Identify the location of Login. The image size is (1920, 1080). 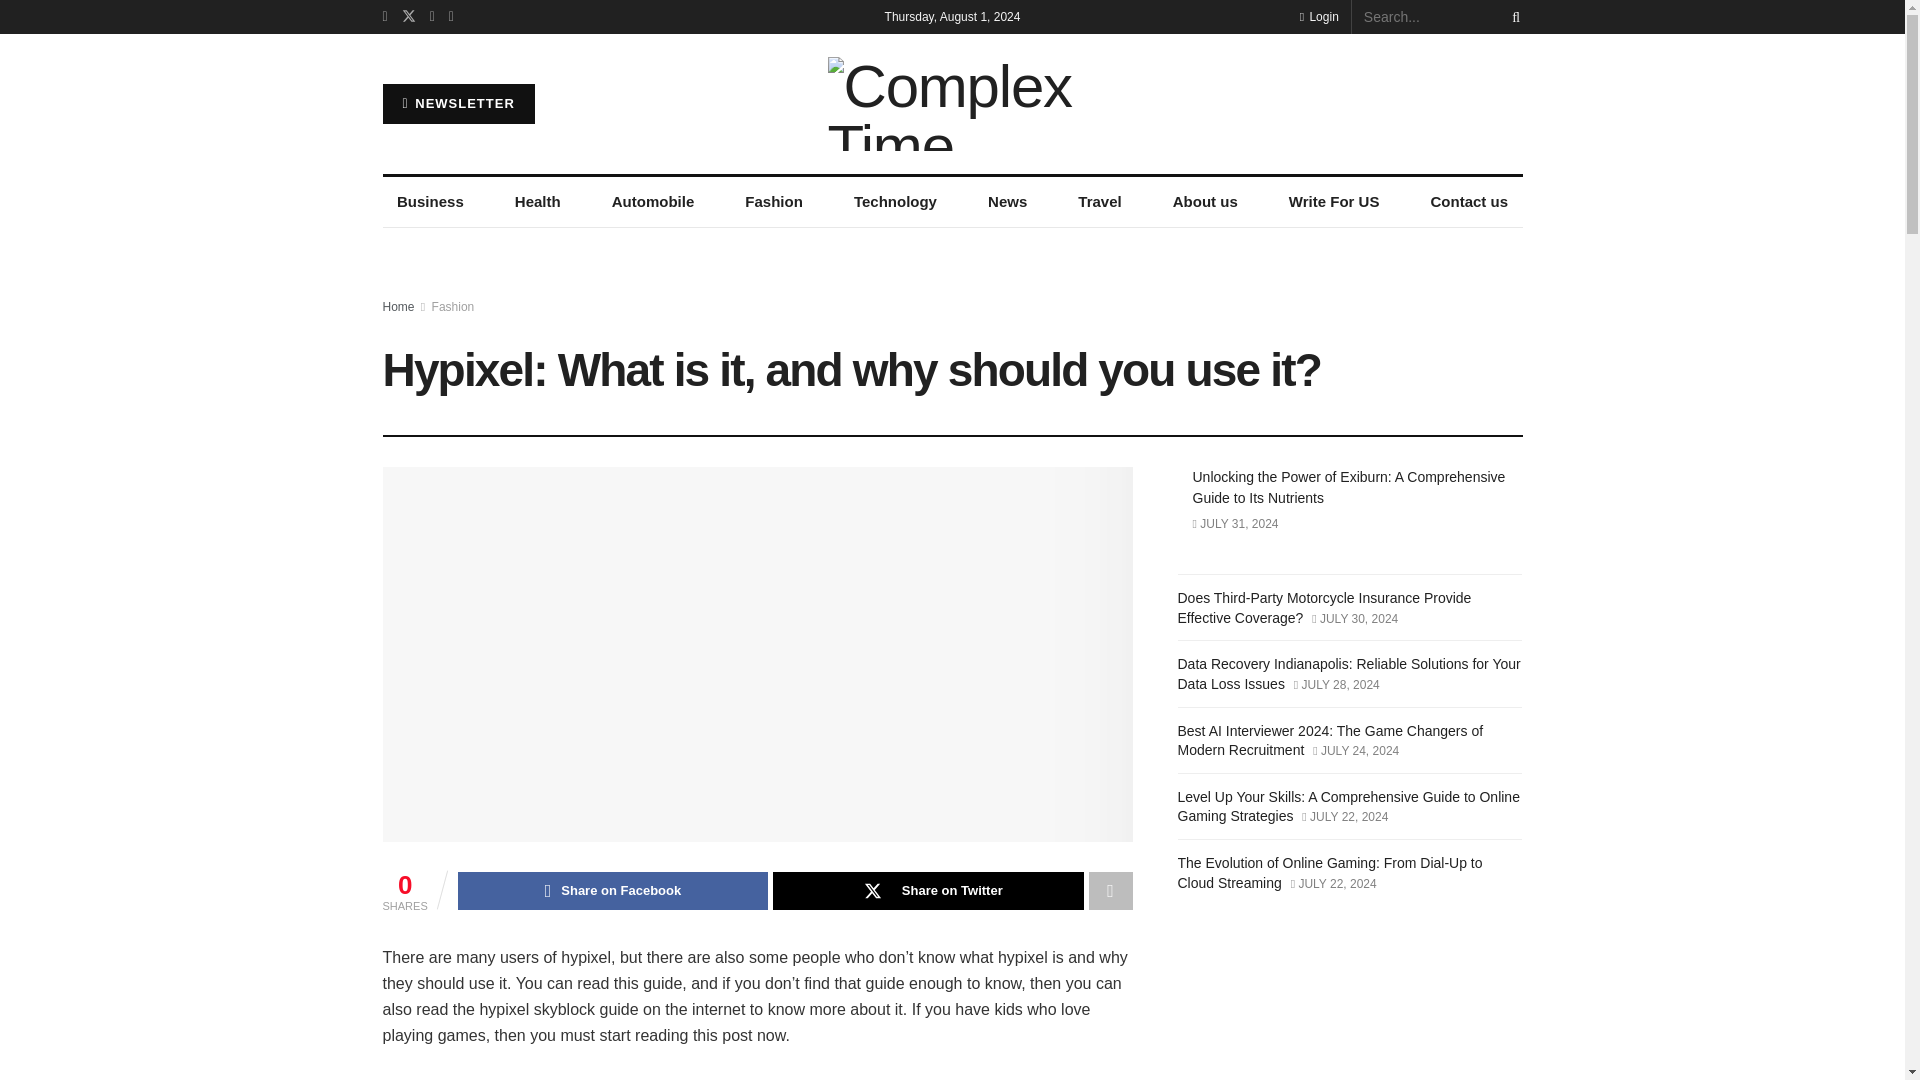
(1318, 16).